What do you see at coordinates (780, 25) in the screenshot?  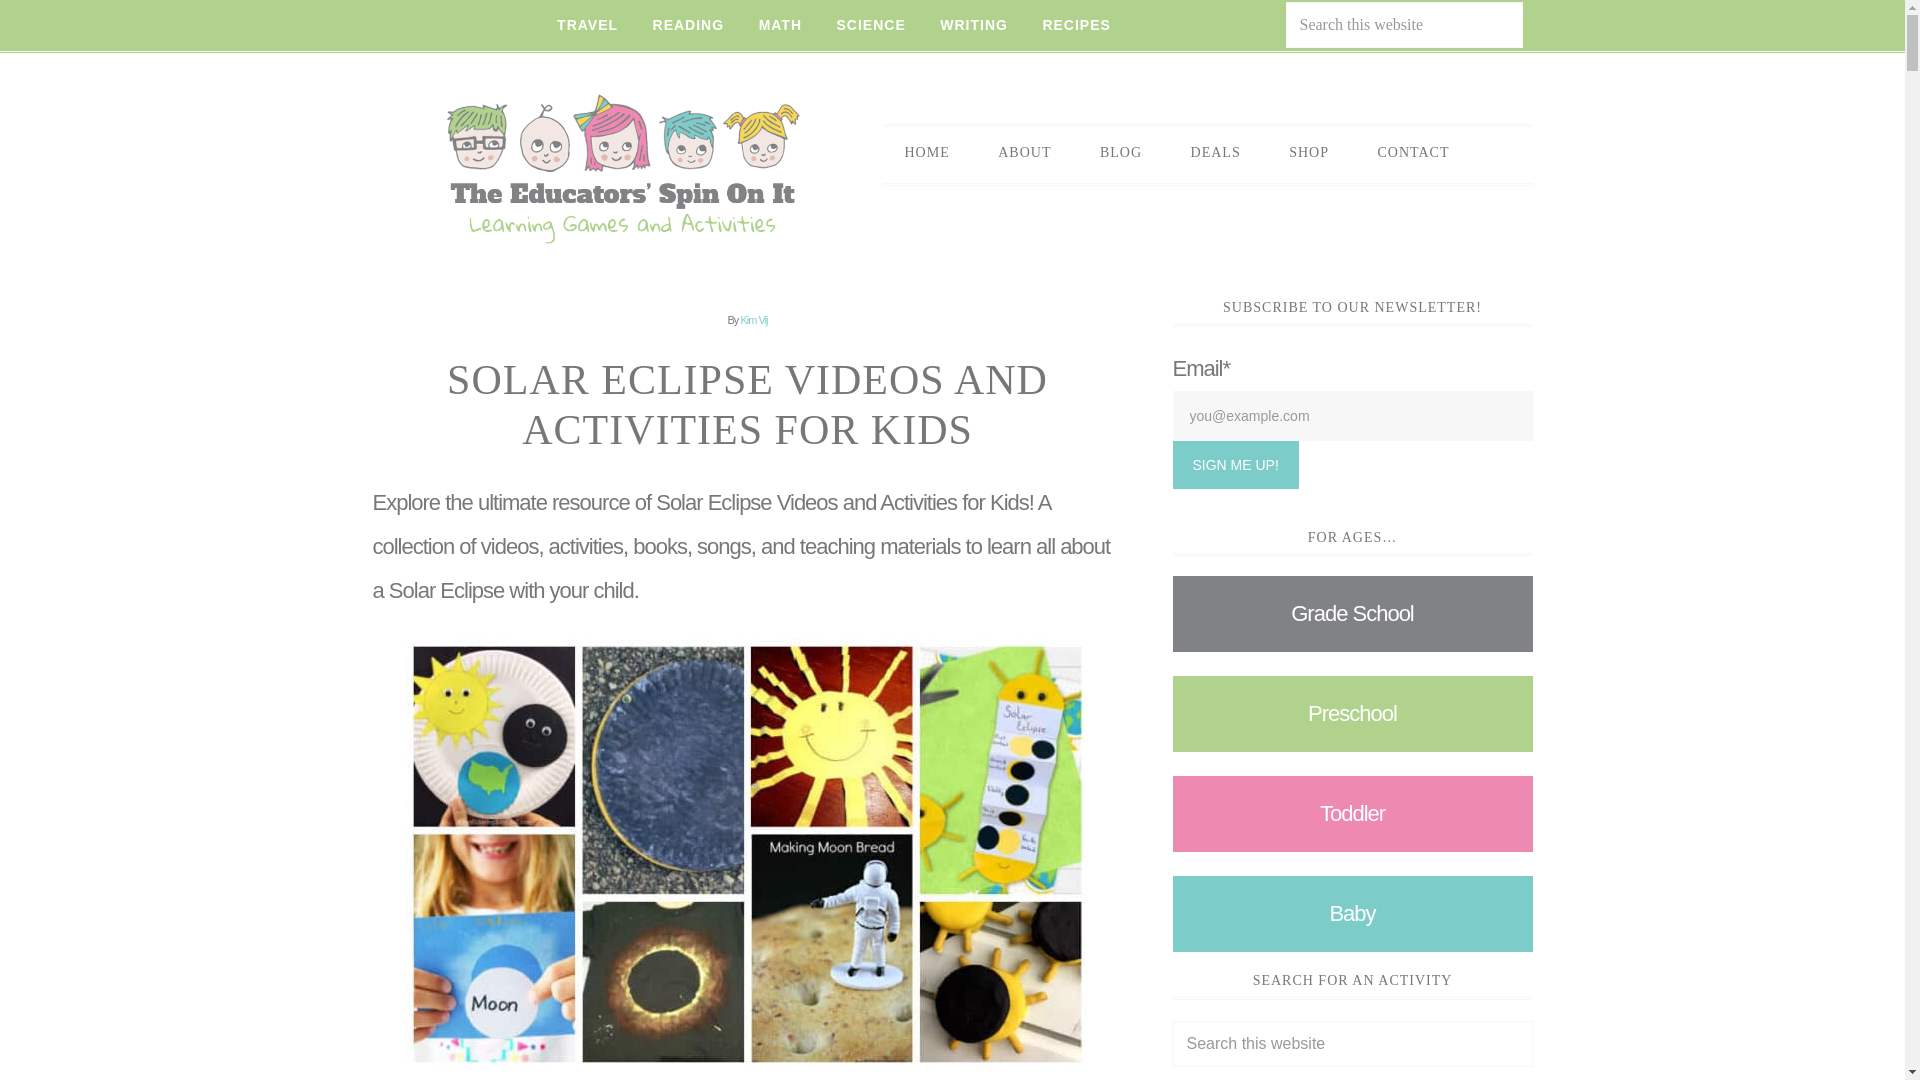 I see `MATH` at bounding box center [780, 25].